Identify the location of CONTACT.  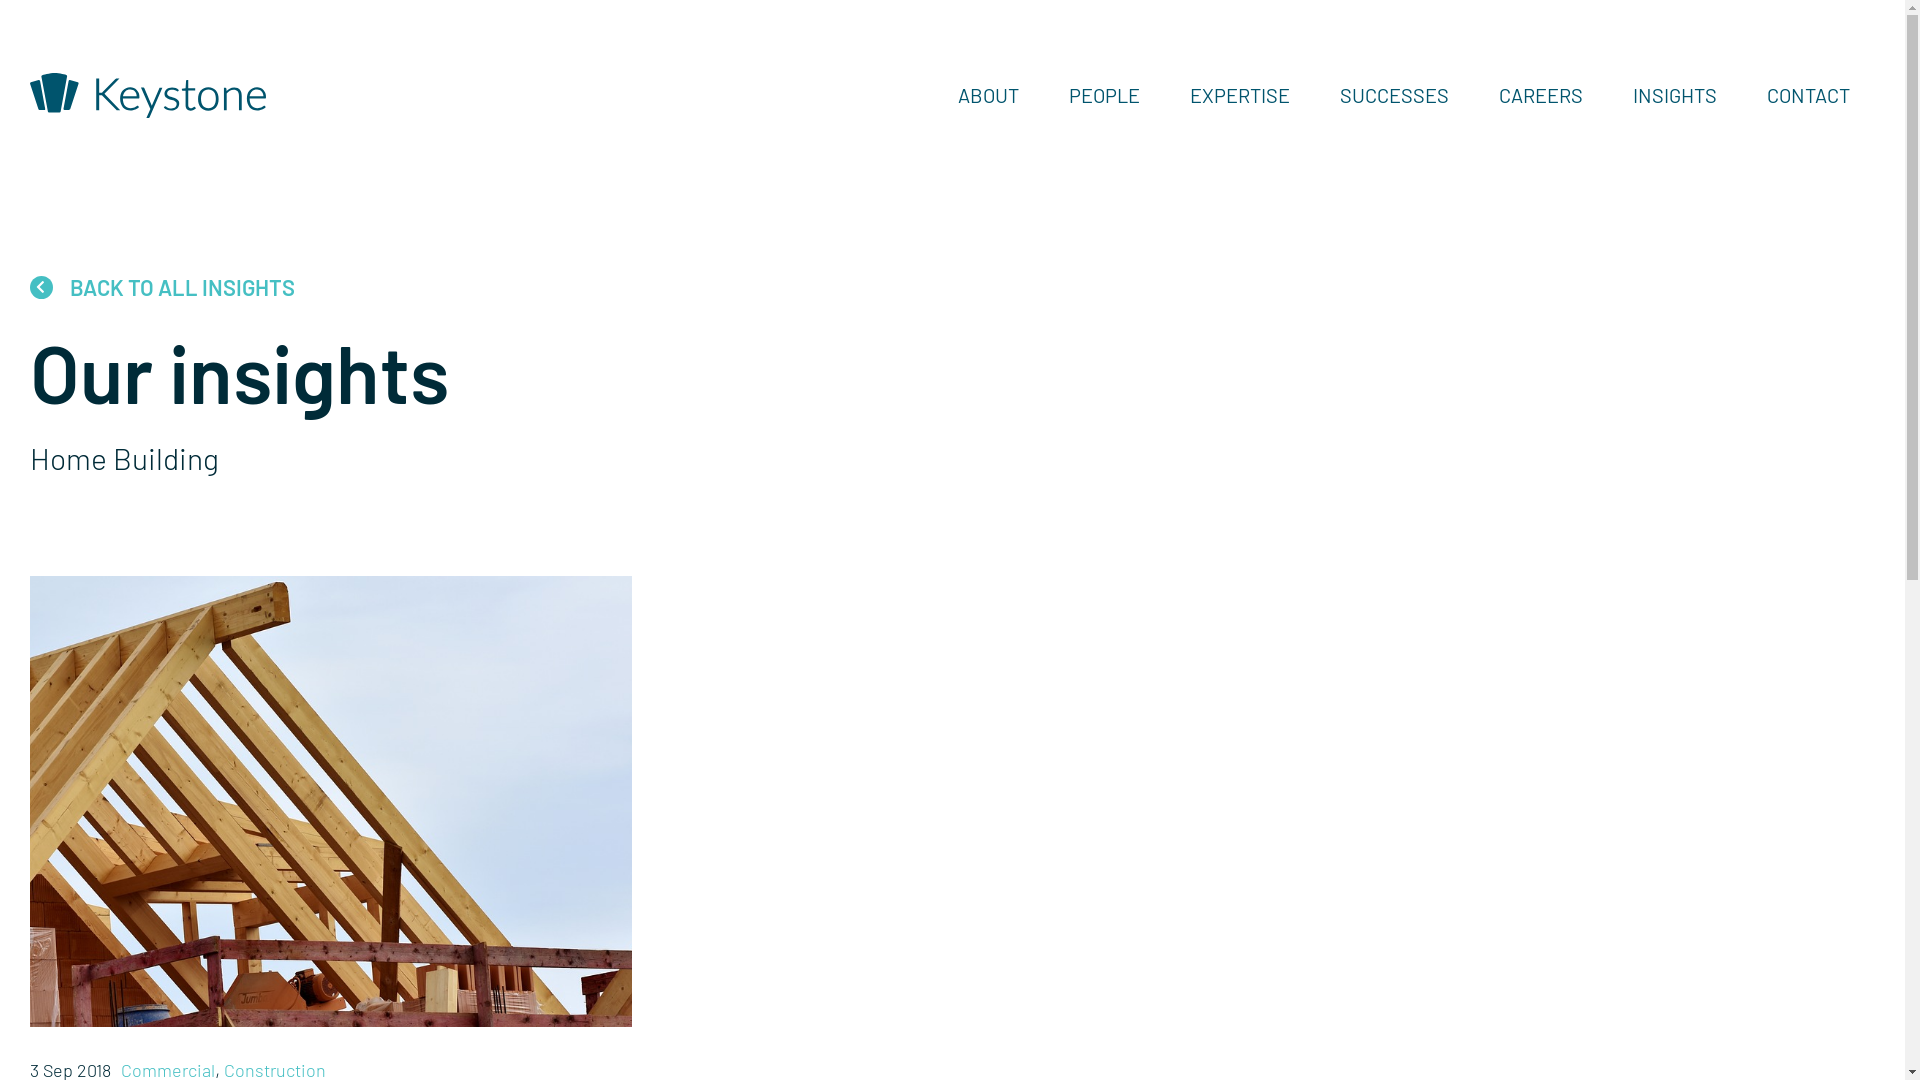
(1808, 95).